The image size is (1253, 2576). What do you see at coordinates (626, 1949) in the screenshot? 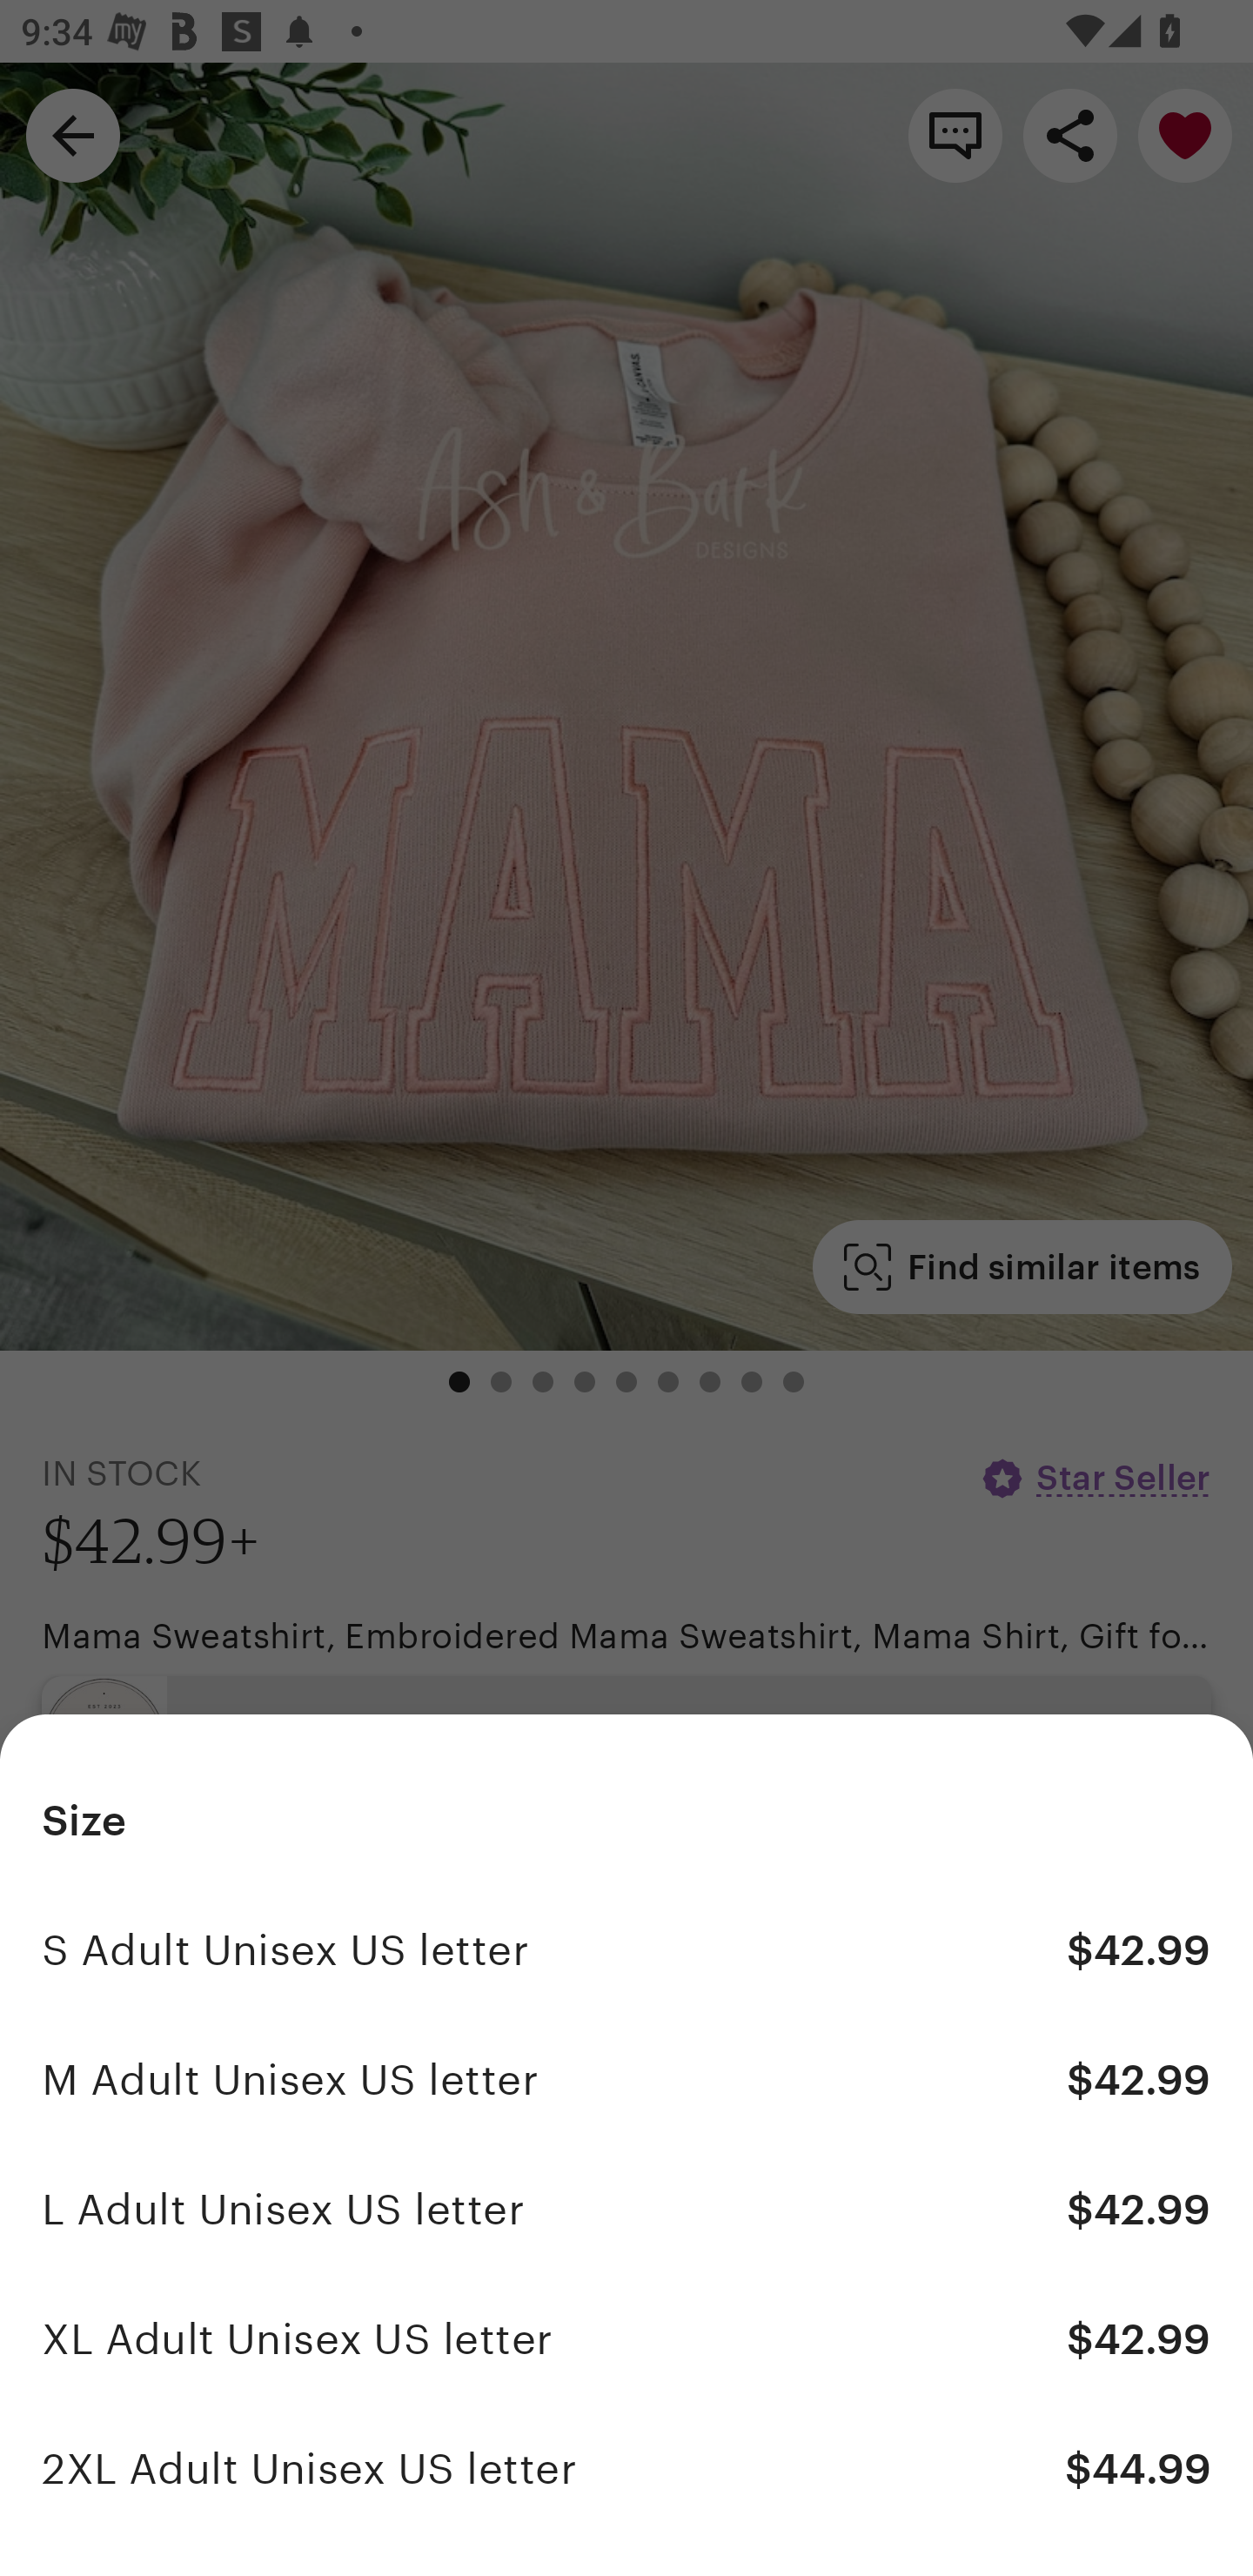
I see `S Adult Unisex US letter $42.99` at bounding box center [626, 1949].